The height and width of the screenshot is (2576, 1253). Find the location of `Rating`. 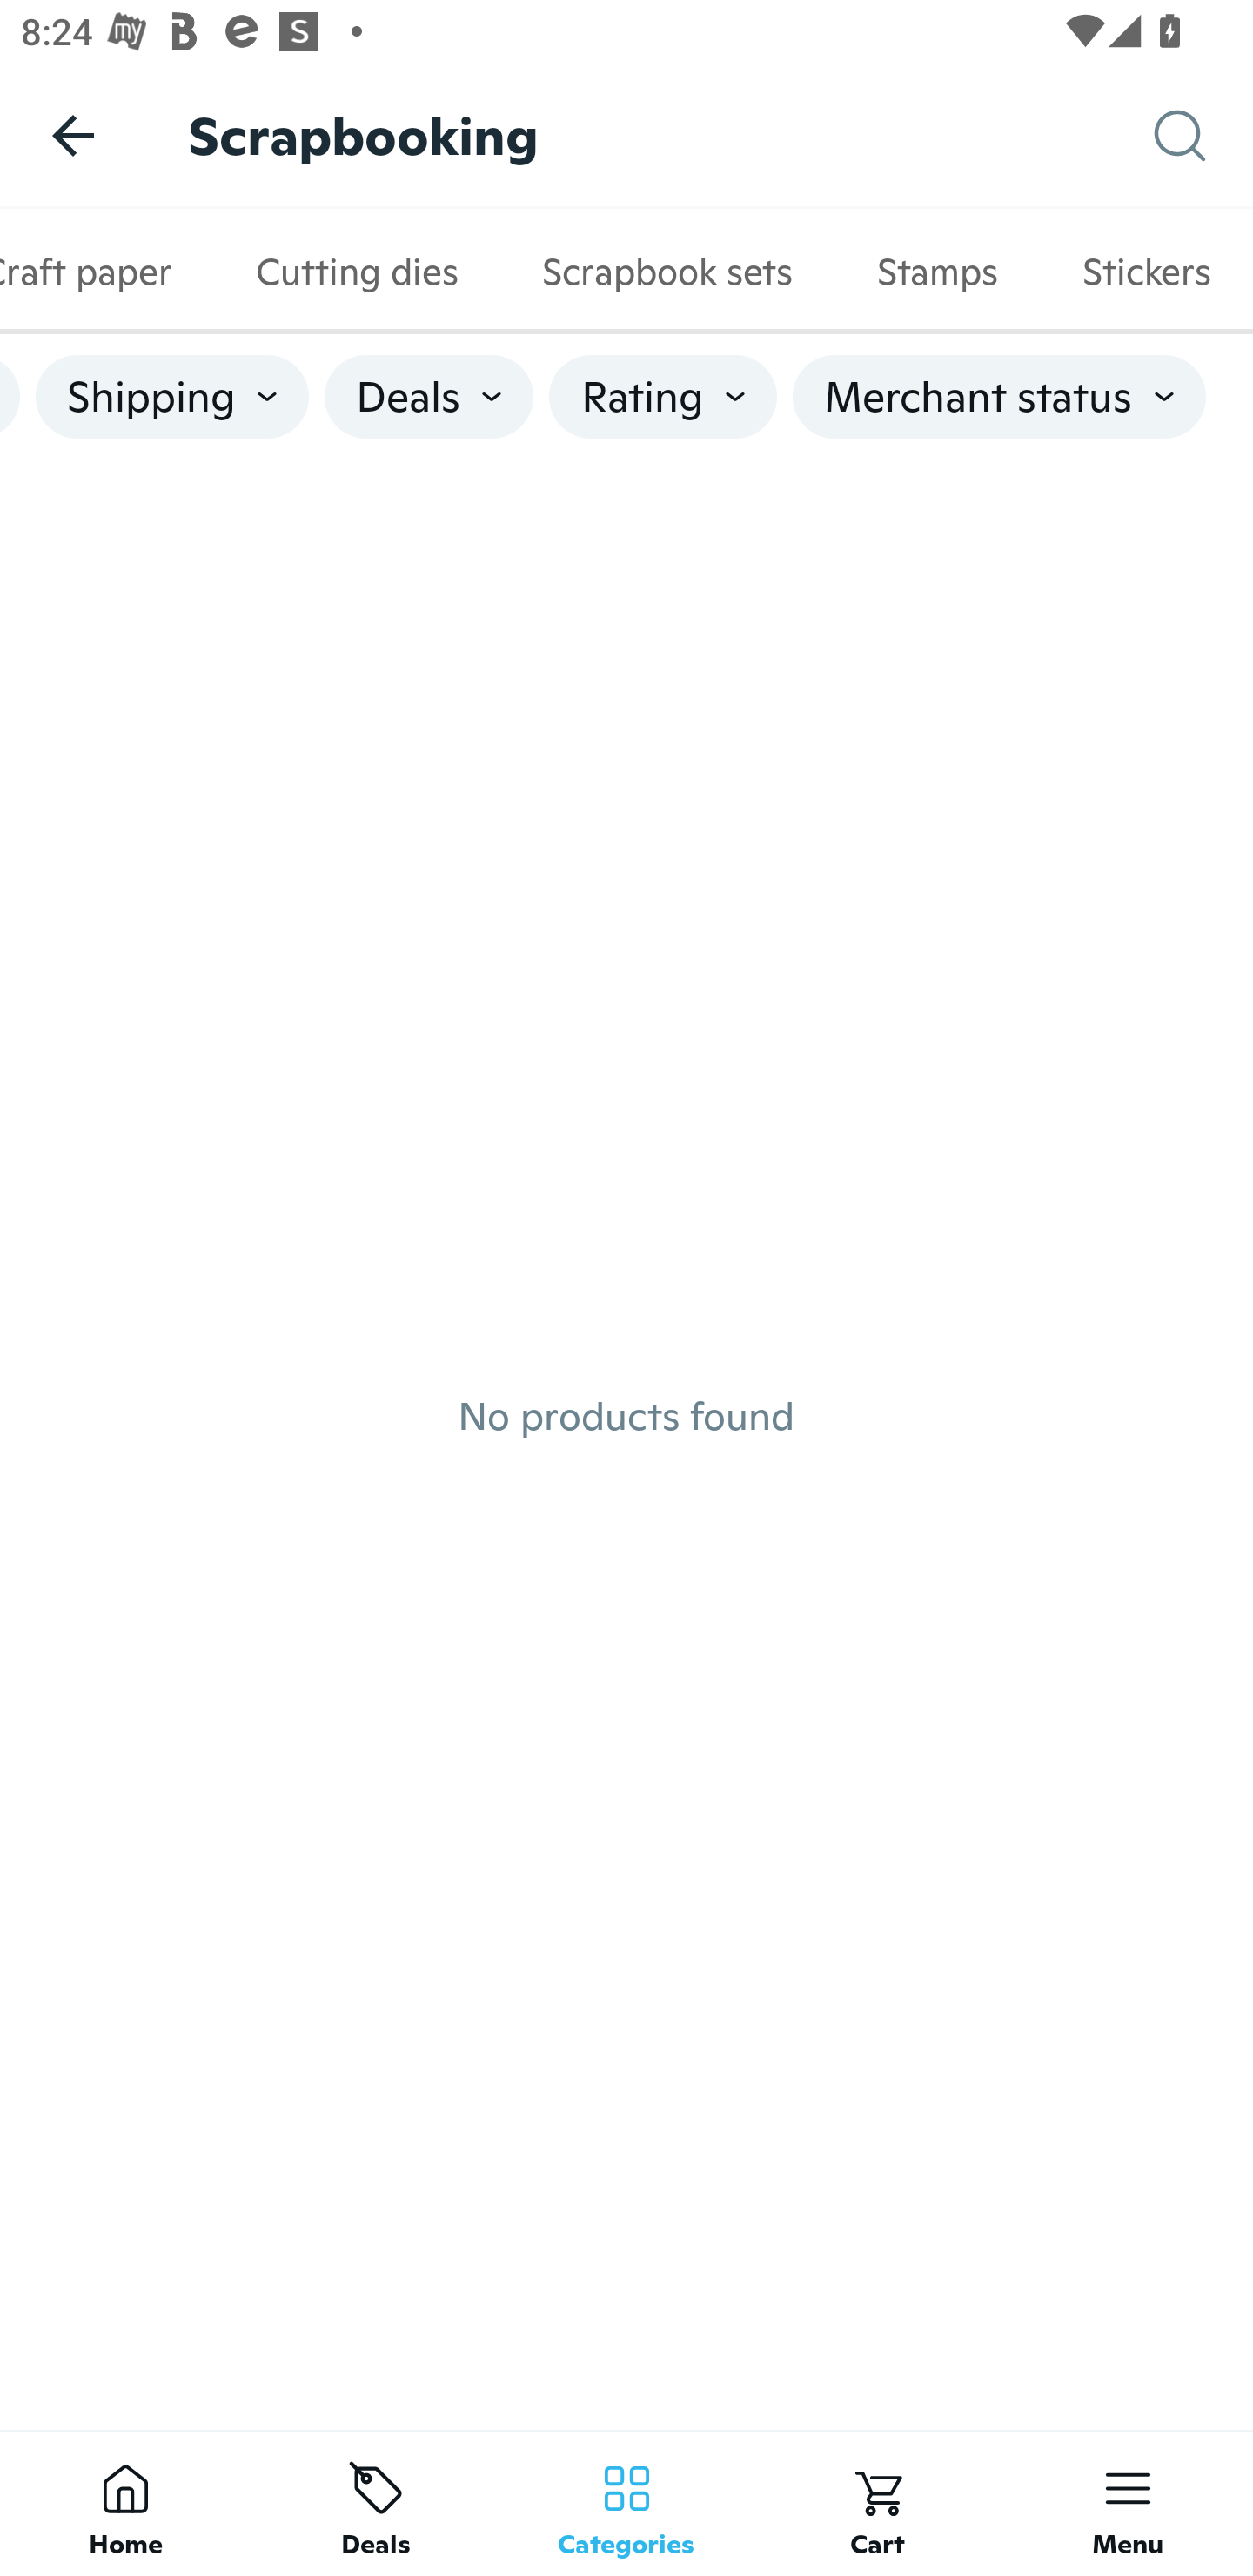

Rating is located at coordinates (662, 397).